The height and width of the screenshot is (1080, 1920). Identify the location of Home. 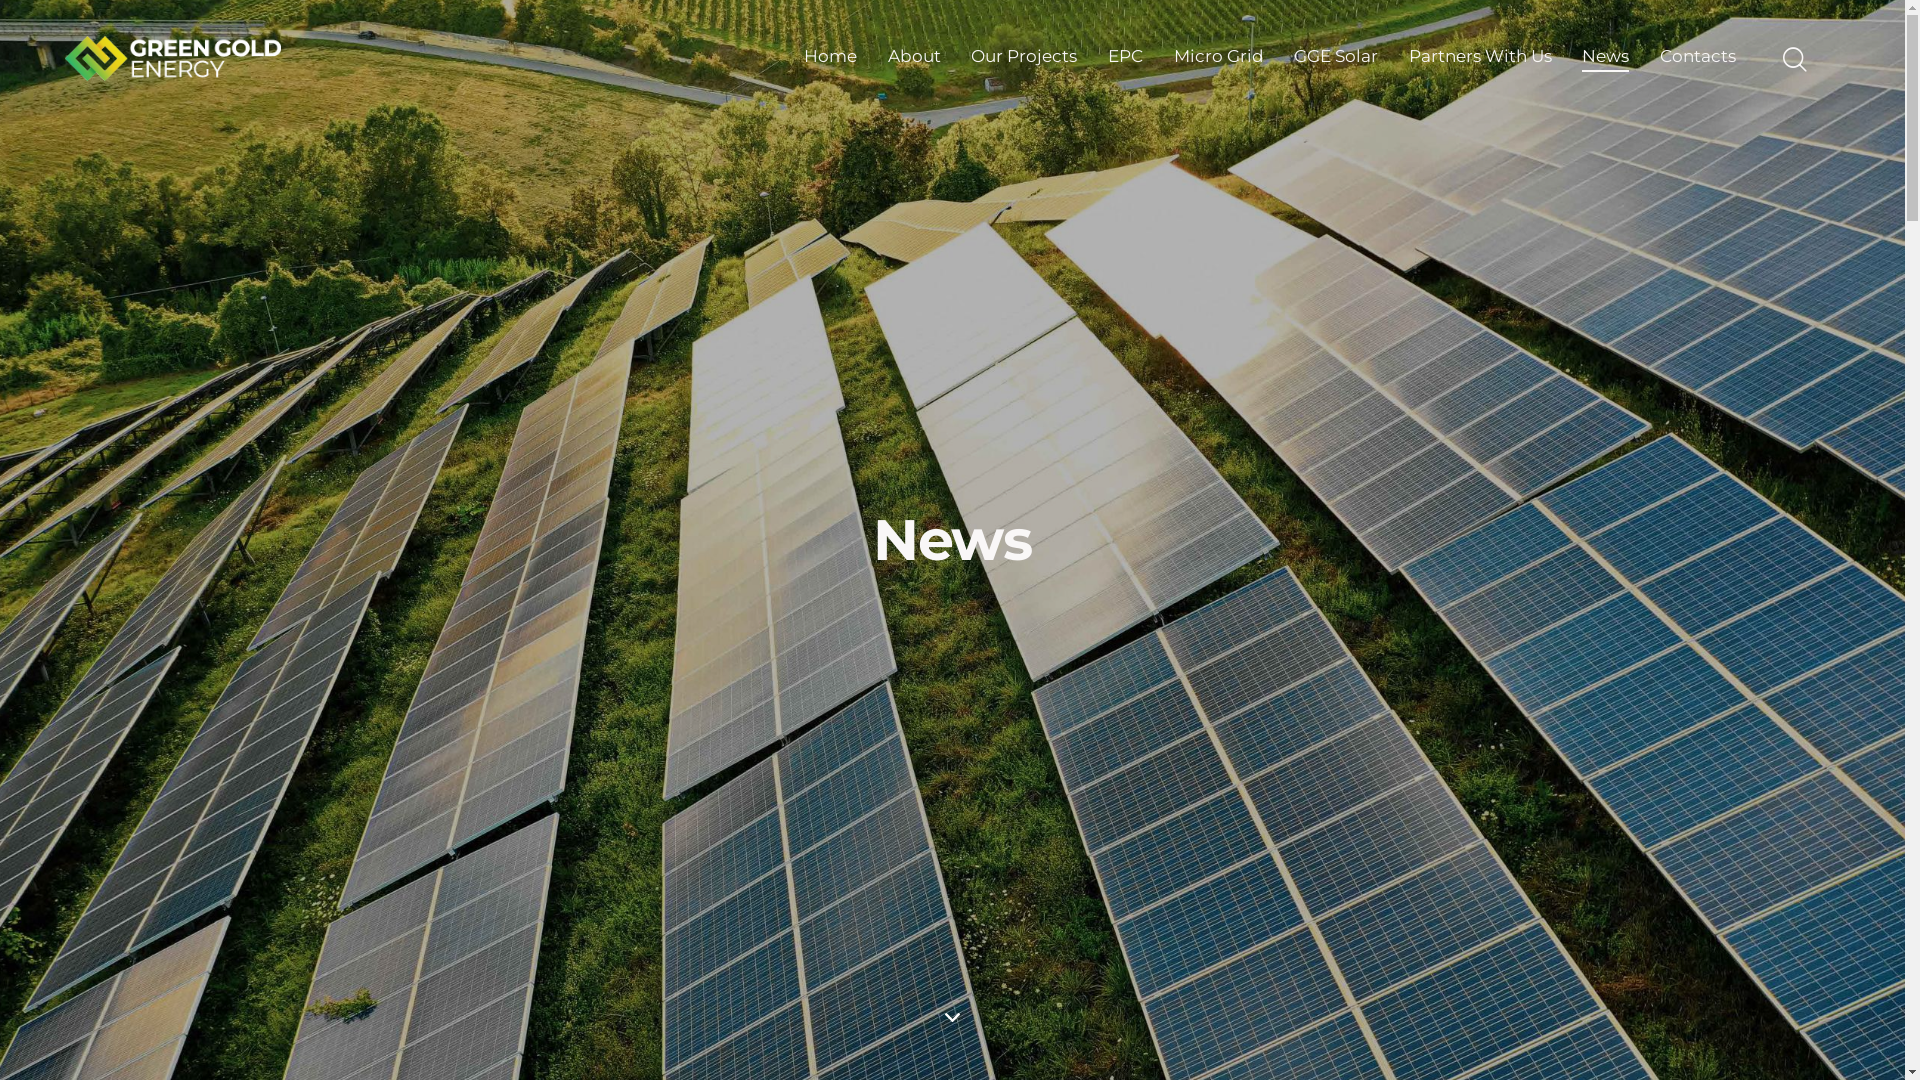
(831, 58).